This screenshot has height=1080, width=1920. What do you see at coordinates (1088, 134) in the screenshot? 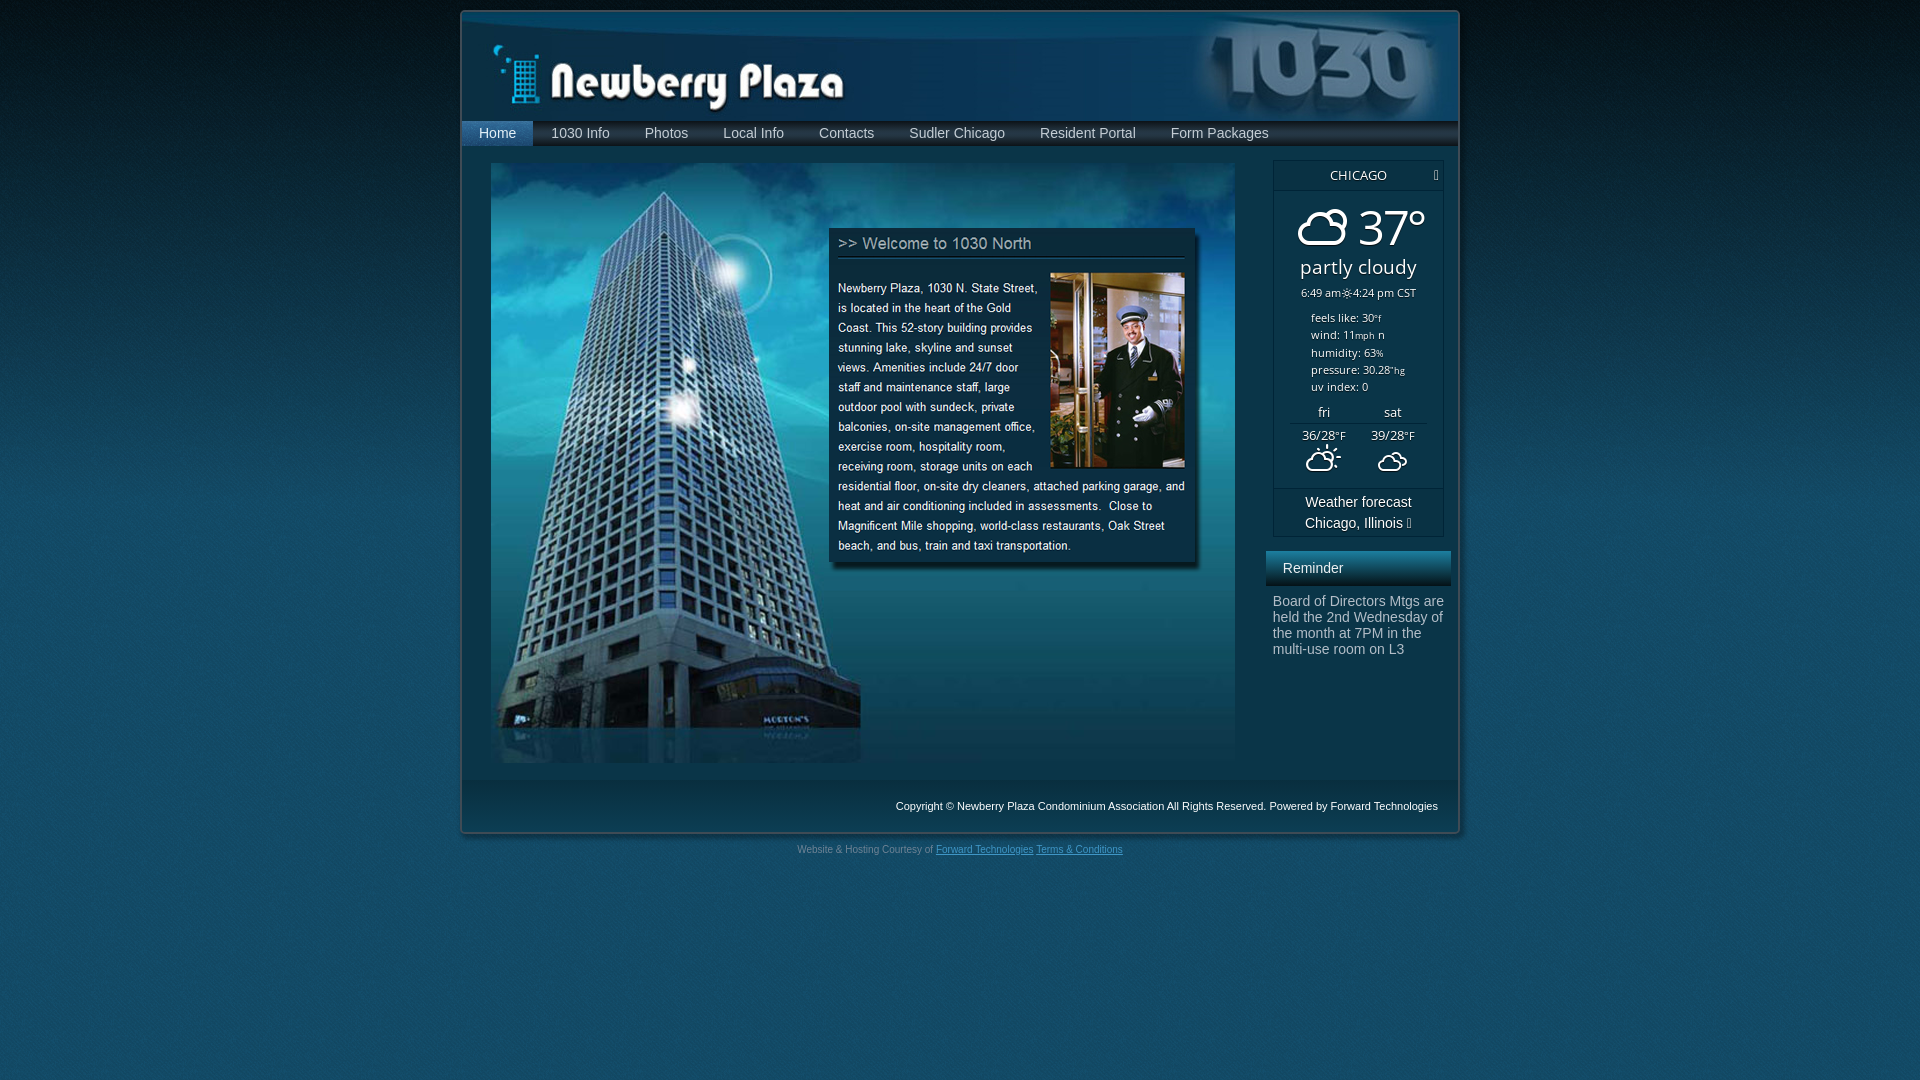
I see `Resident Portal` at bounding box center [1088, 134].